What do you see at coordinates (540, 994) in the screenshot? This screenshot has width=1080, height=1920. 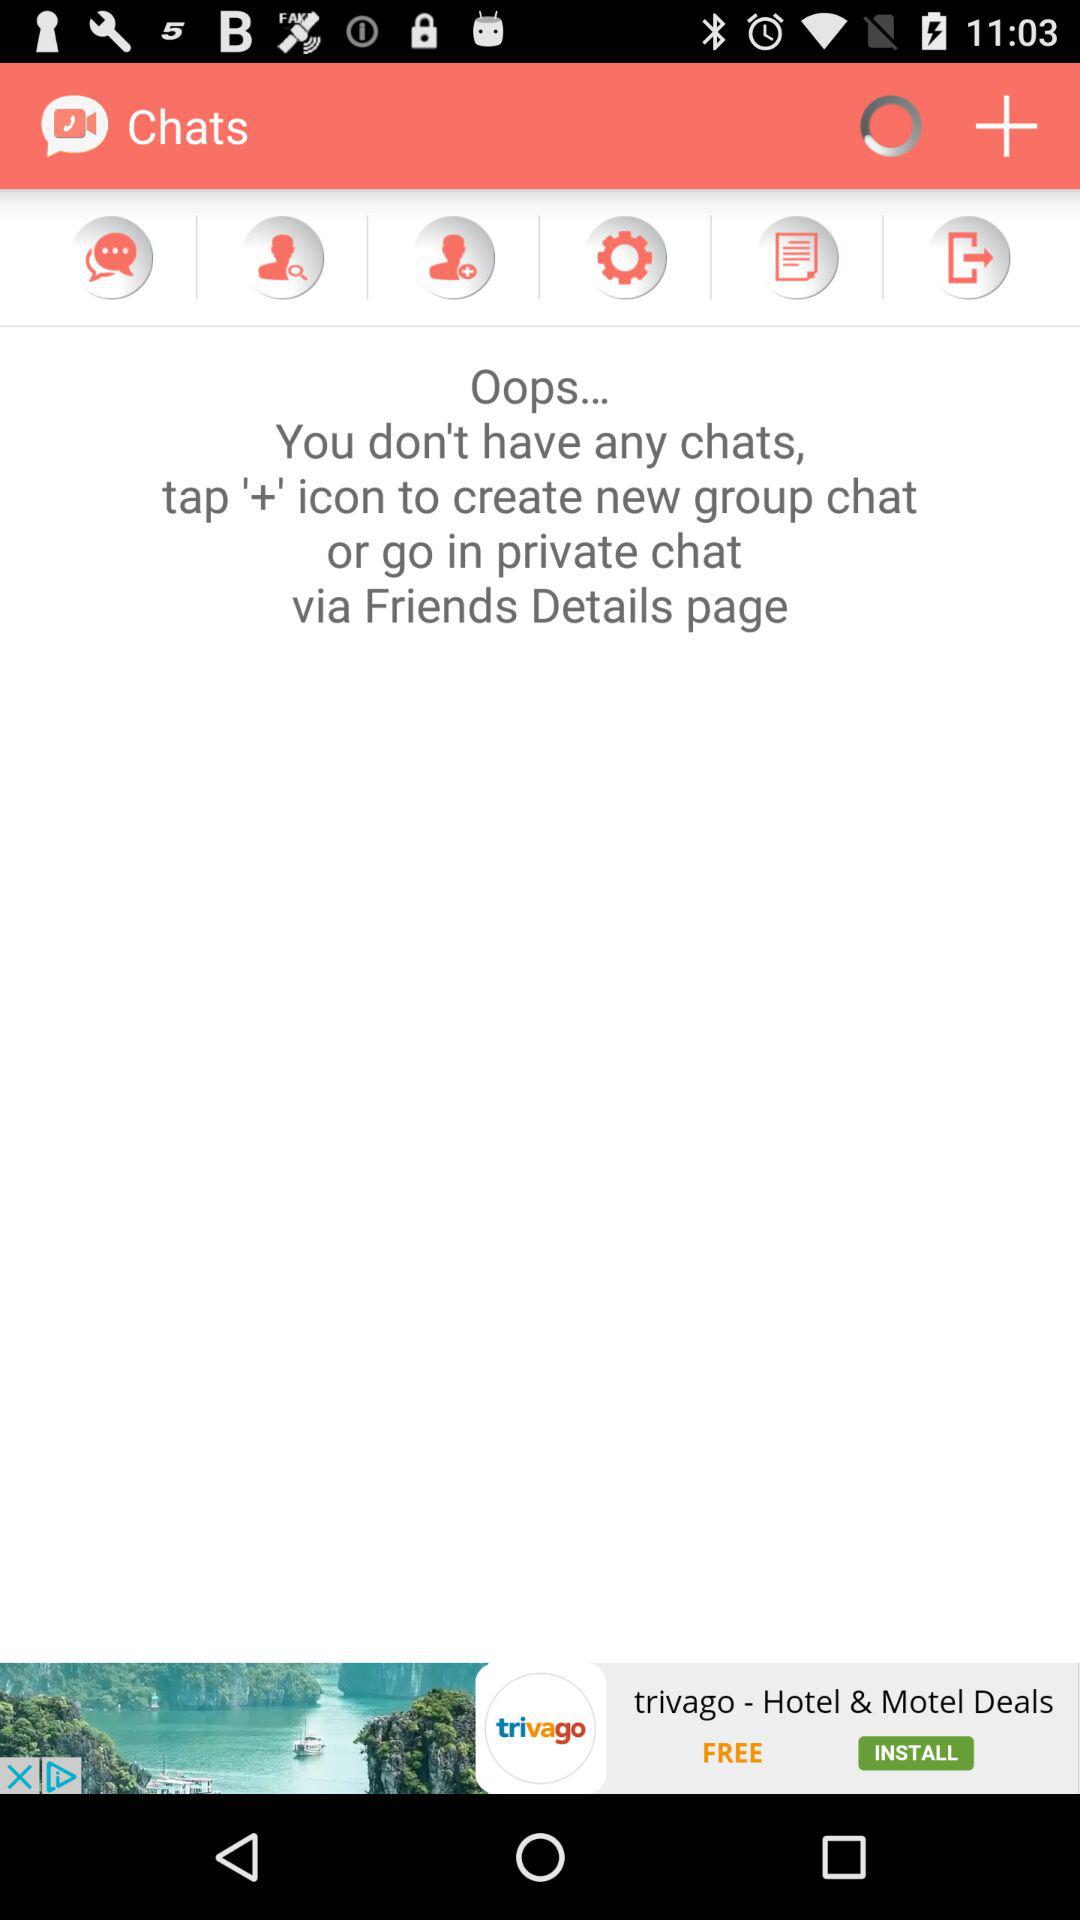 I see `error occured` at bounding box center [540, 994].